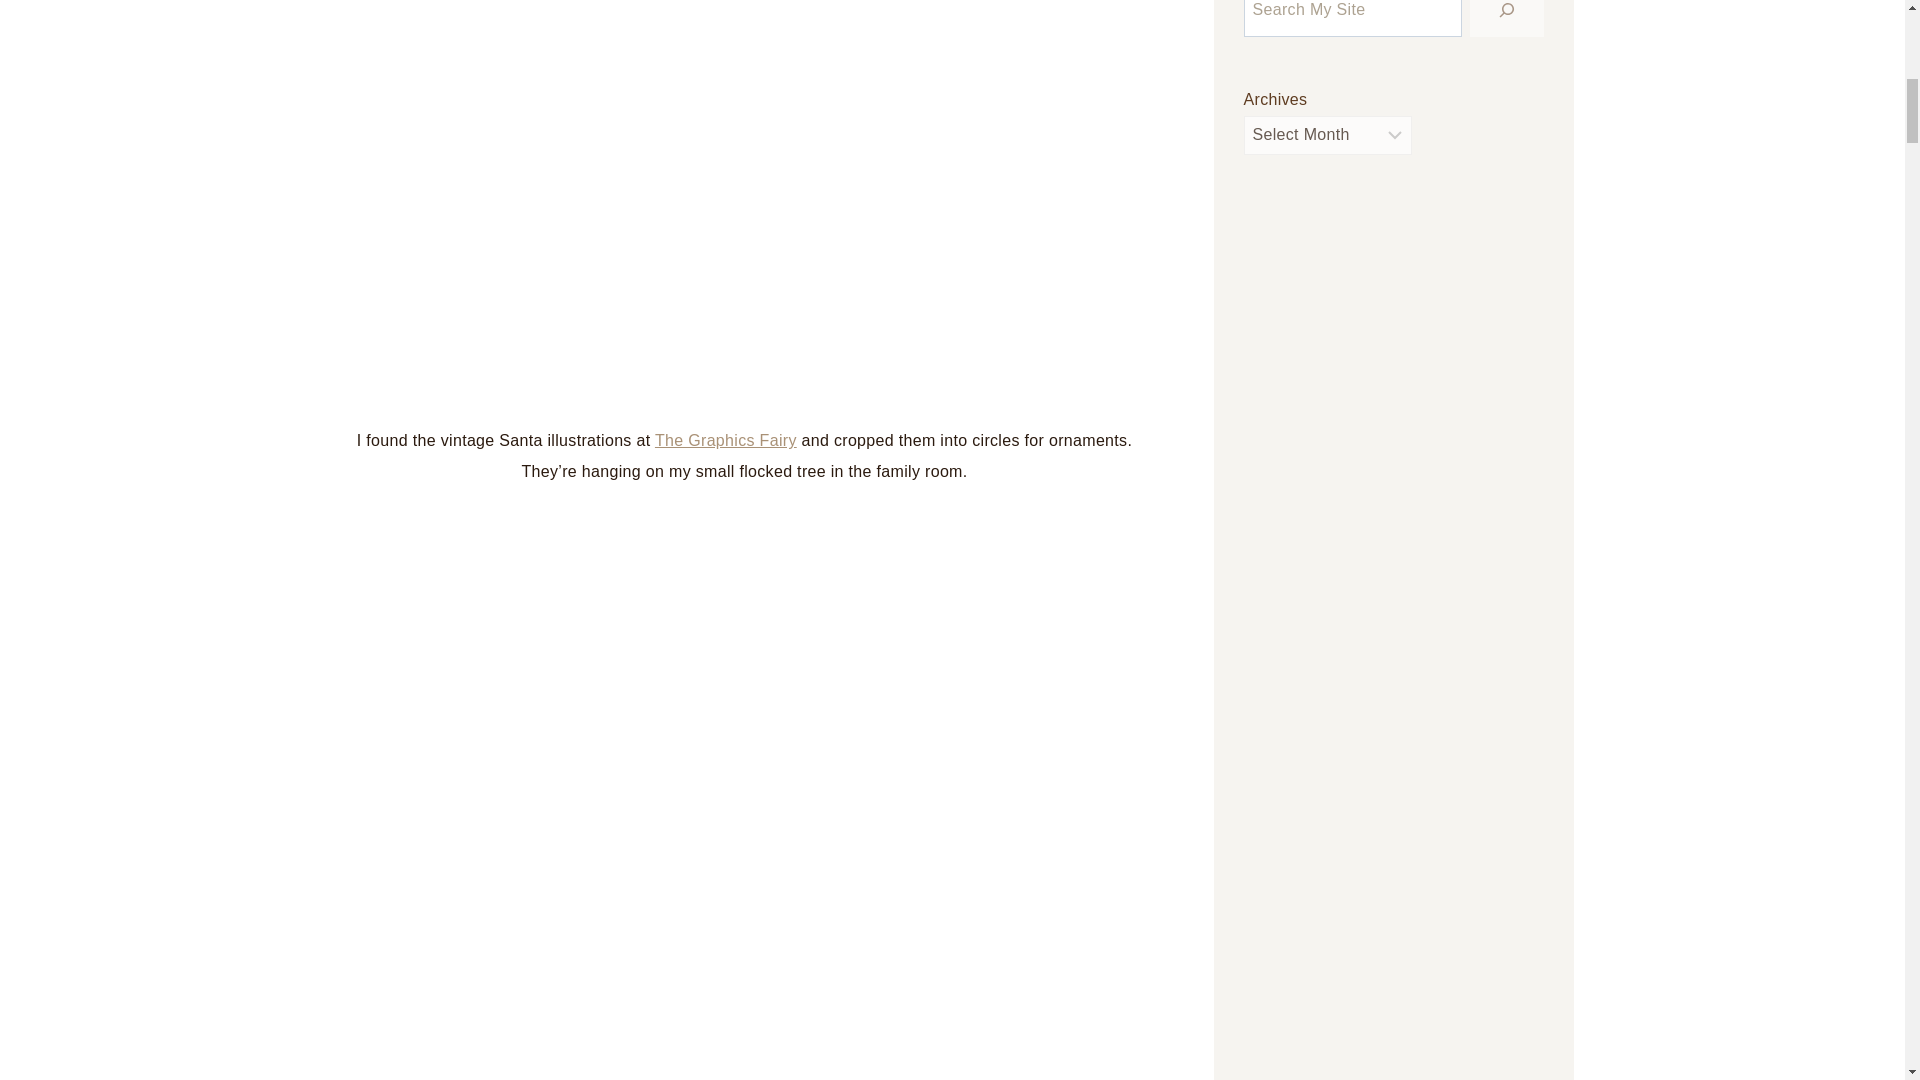 This screenshot has width=1920, height=1080. What do you see at coordinates (1394, 674) in the screenshot?
I see `SiteLock` at bounding box center [1394, 674].